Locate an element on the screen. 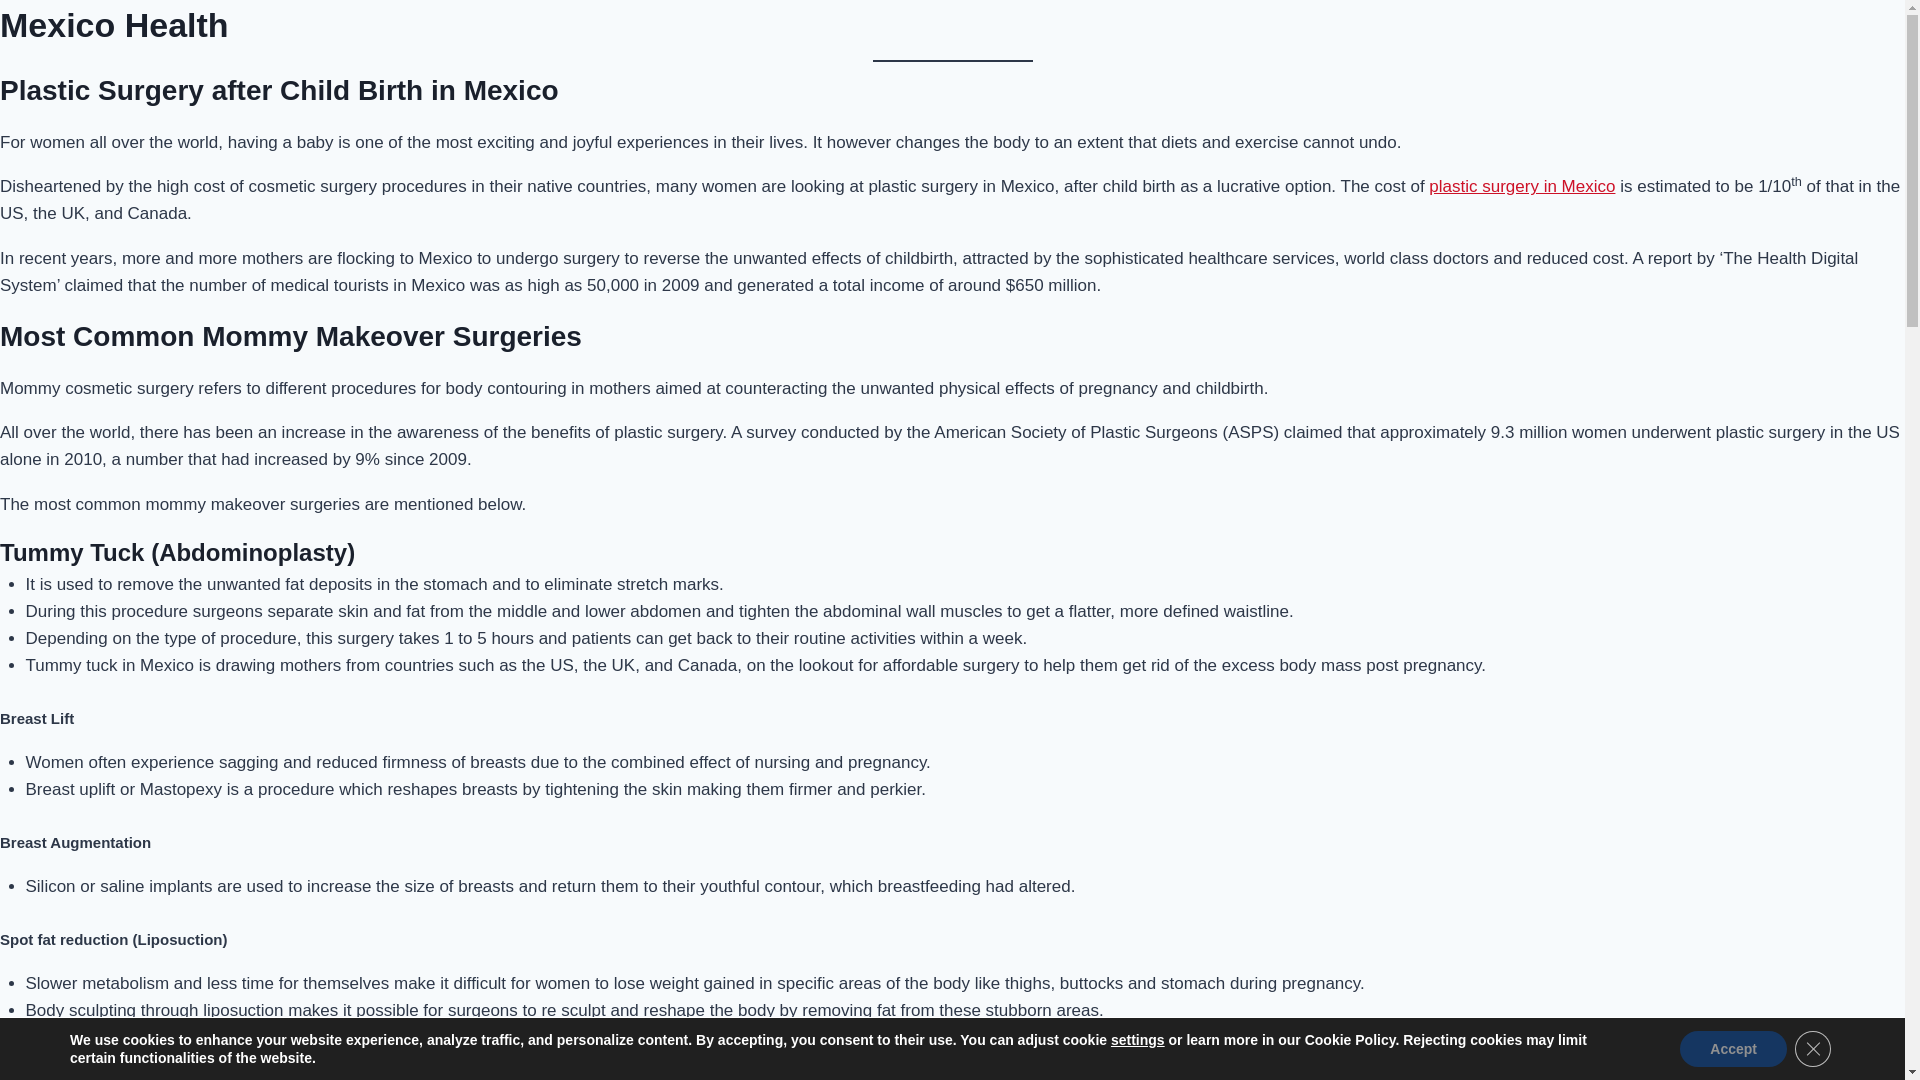 Image resolution: width=1920 pixels, height=1080 pixels. plastic surgery in Mexico is located at coordinates (1521, 186).